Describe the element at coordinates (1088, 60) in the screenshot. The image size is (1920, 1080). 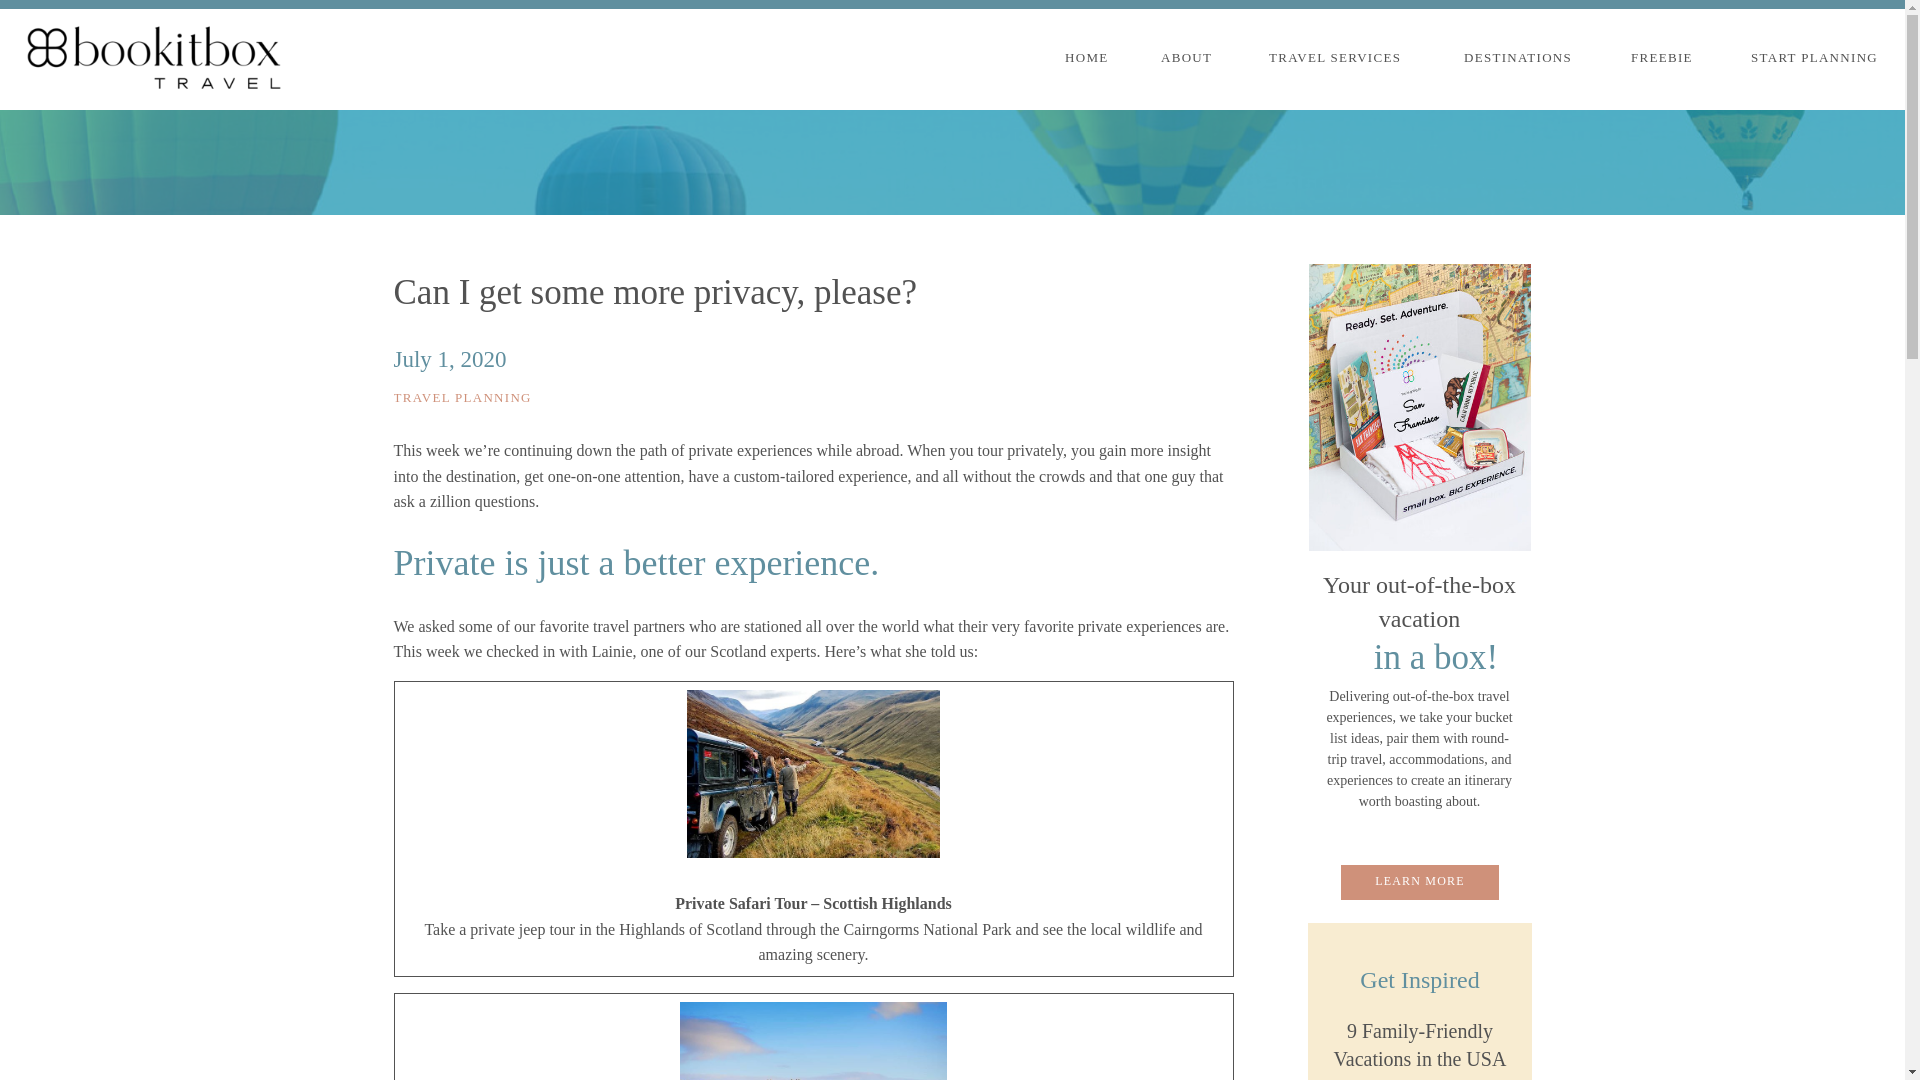
I see `HOME` at that location.